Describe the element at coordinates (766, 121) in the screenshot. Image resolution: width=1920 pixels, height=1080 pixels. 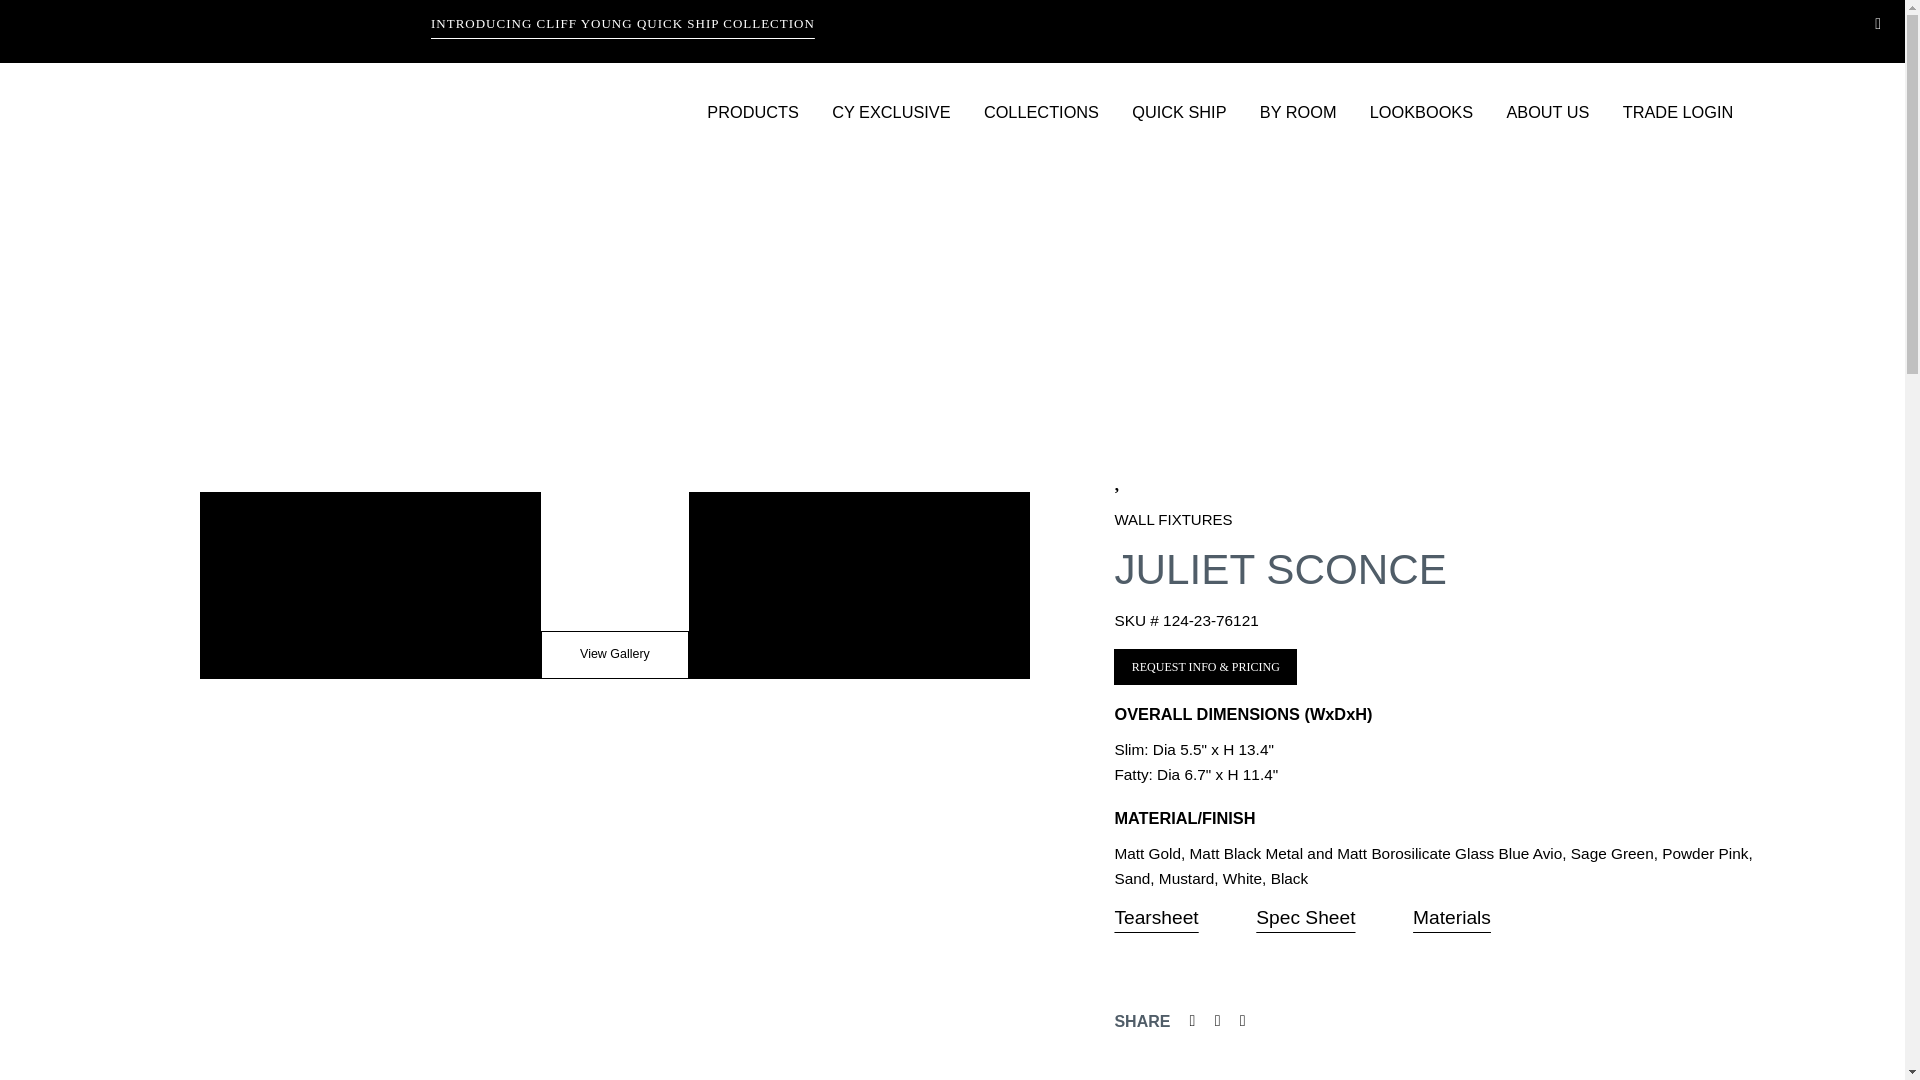
I see `PRODUCTS` at that location.